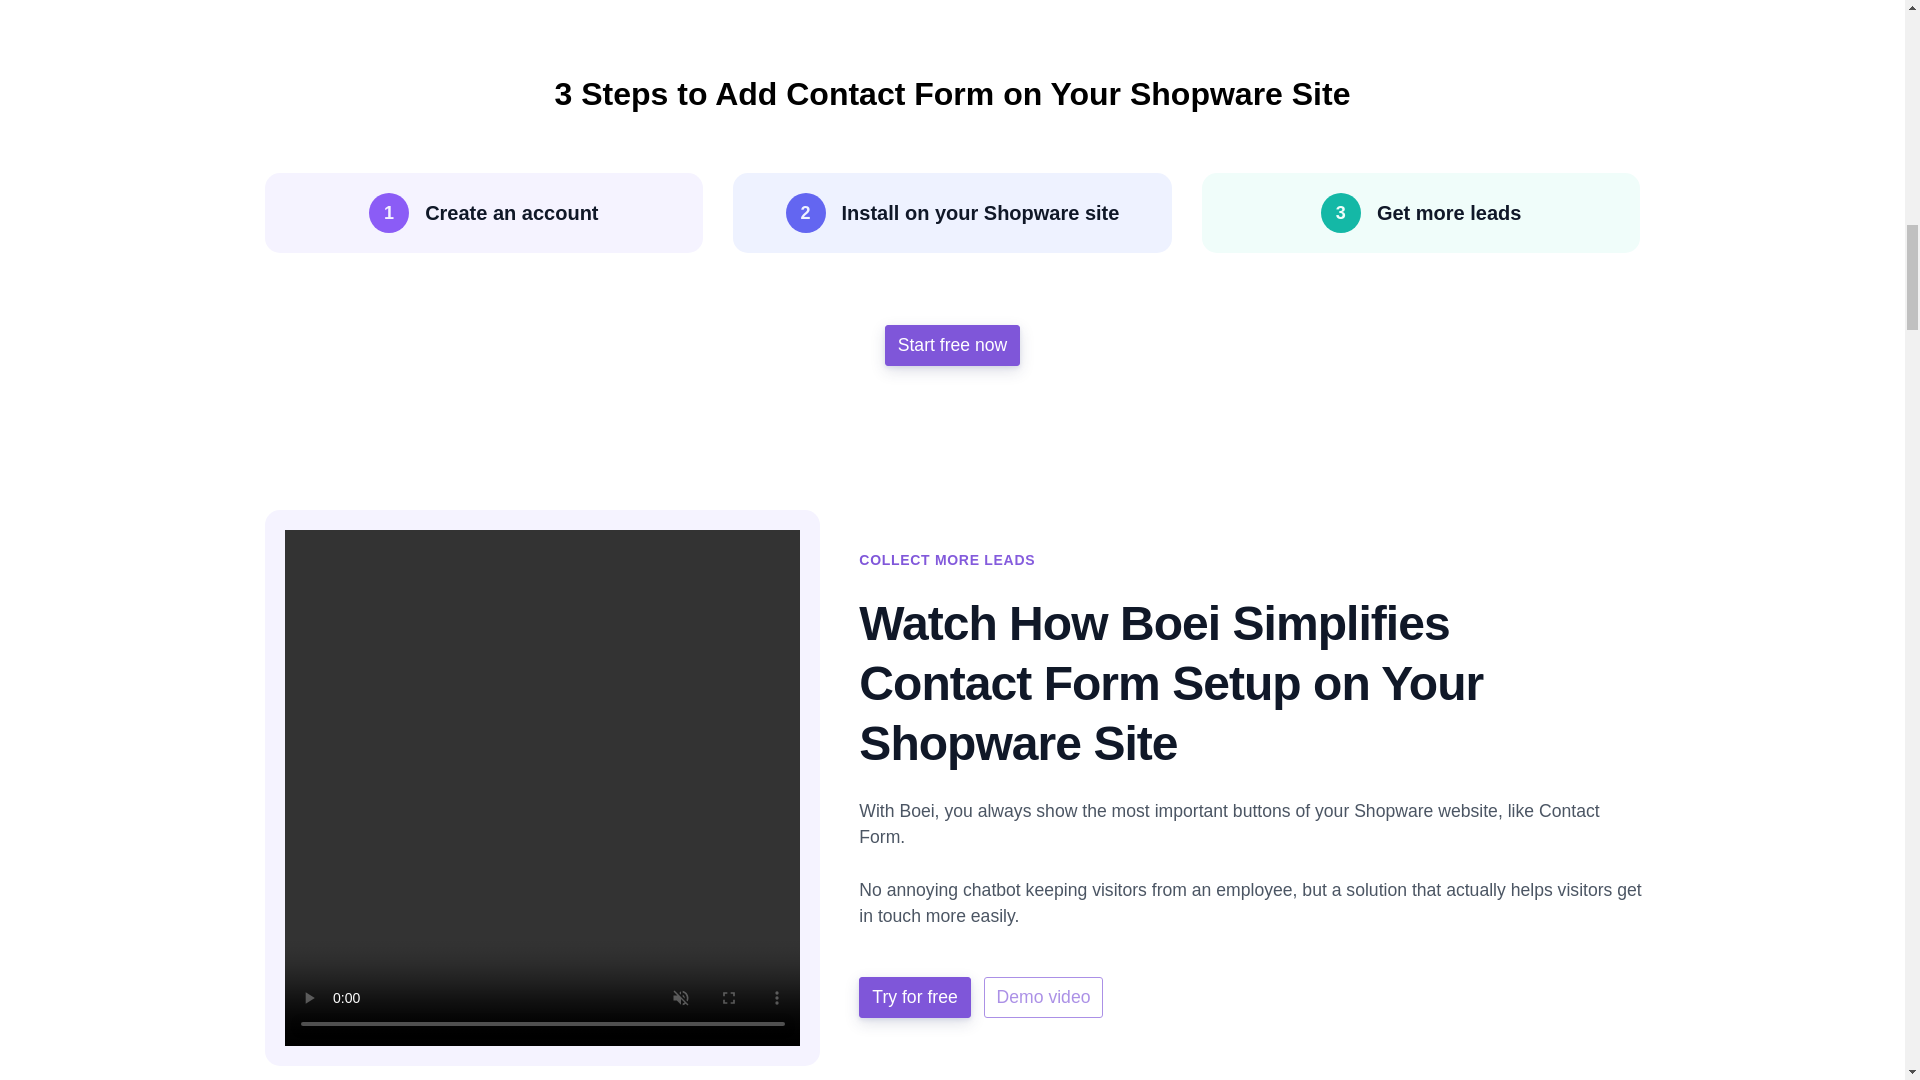 Image resolution: width=1920 pixels, height=1080 pixels. Describe the element at coordinates (1044, 997) in the screenshot. I see `Demo video` at that location.